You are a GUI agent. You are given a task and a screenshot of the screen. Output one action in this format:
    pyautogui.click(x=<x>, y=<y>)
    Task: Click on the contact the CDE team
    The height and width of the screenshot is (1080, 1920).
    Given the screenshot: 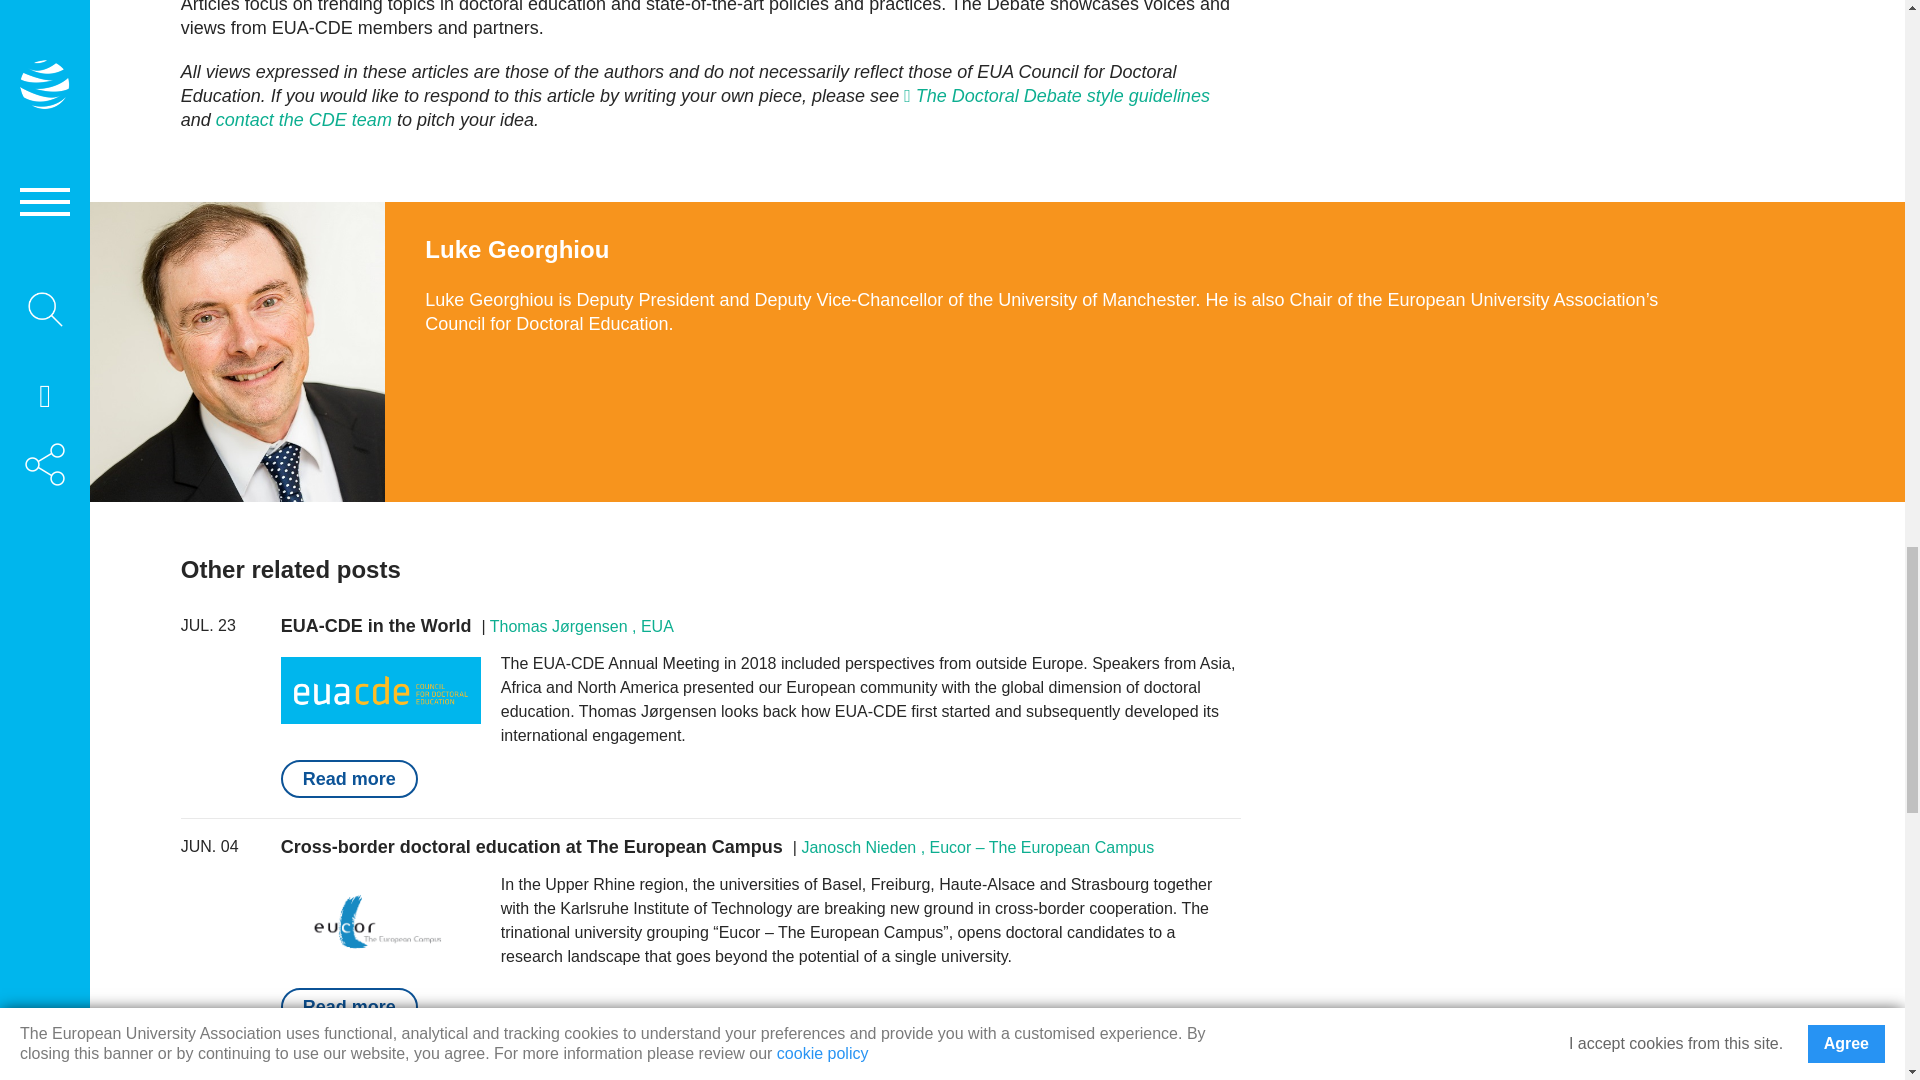 What is the action you would take?
    pyautogui.click(x=303, y=120)
    